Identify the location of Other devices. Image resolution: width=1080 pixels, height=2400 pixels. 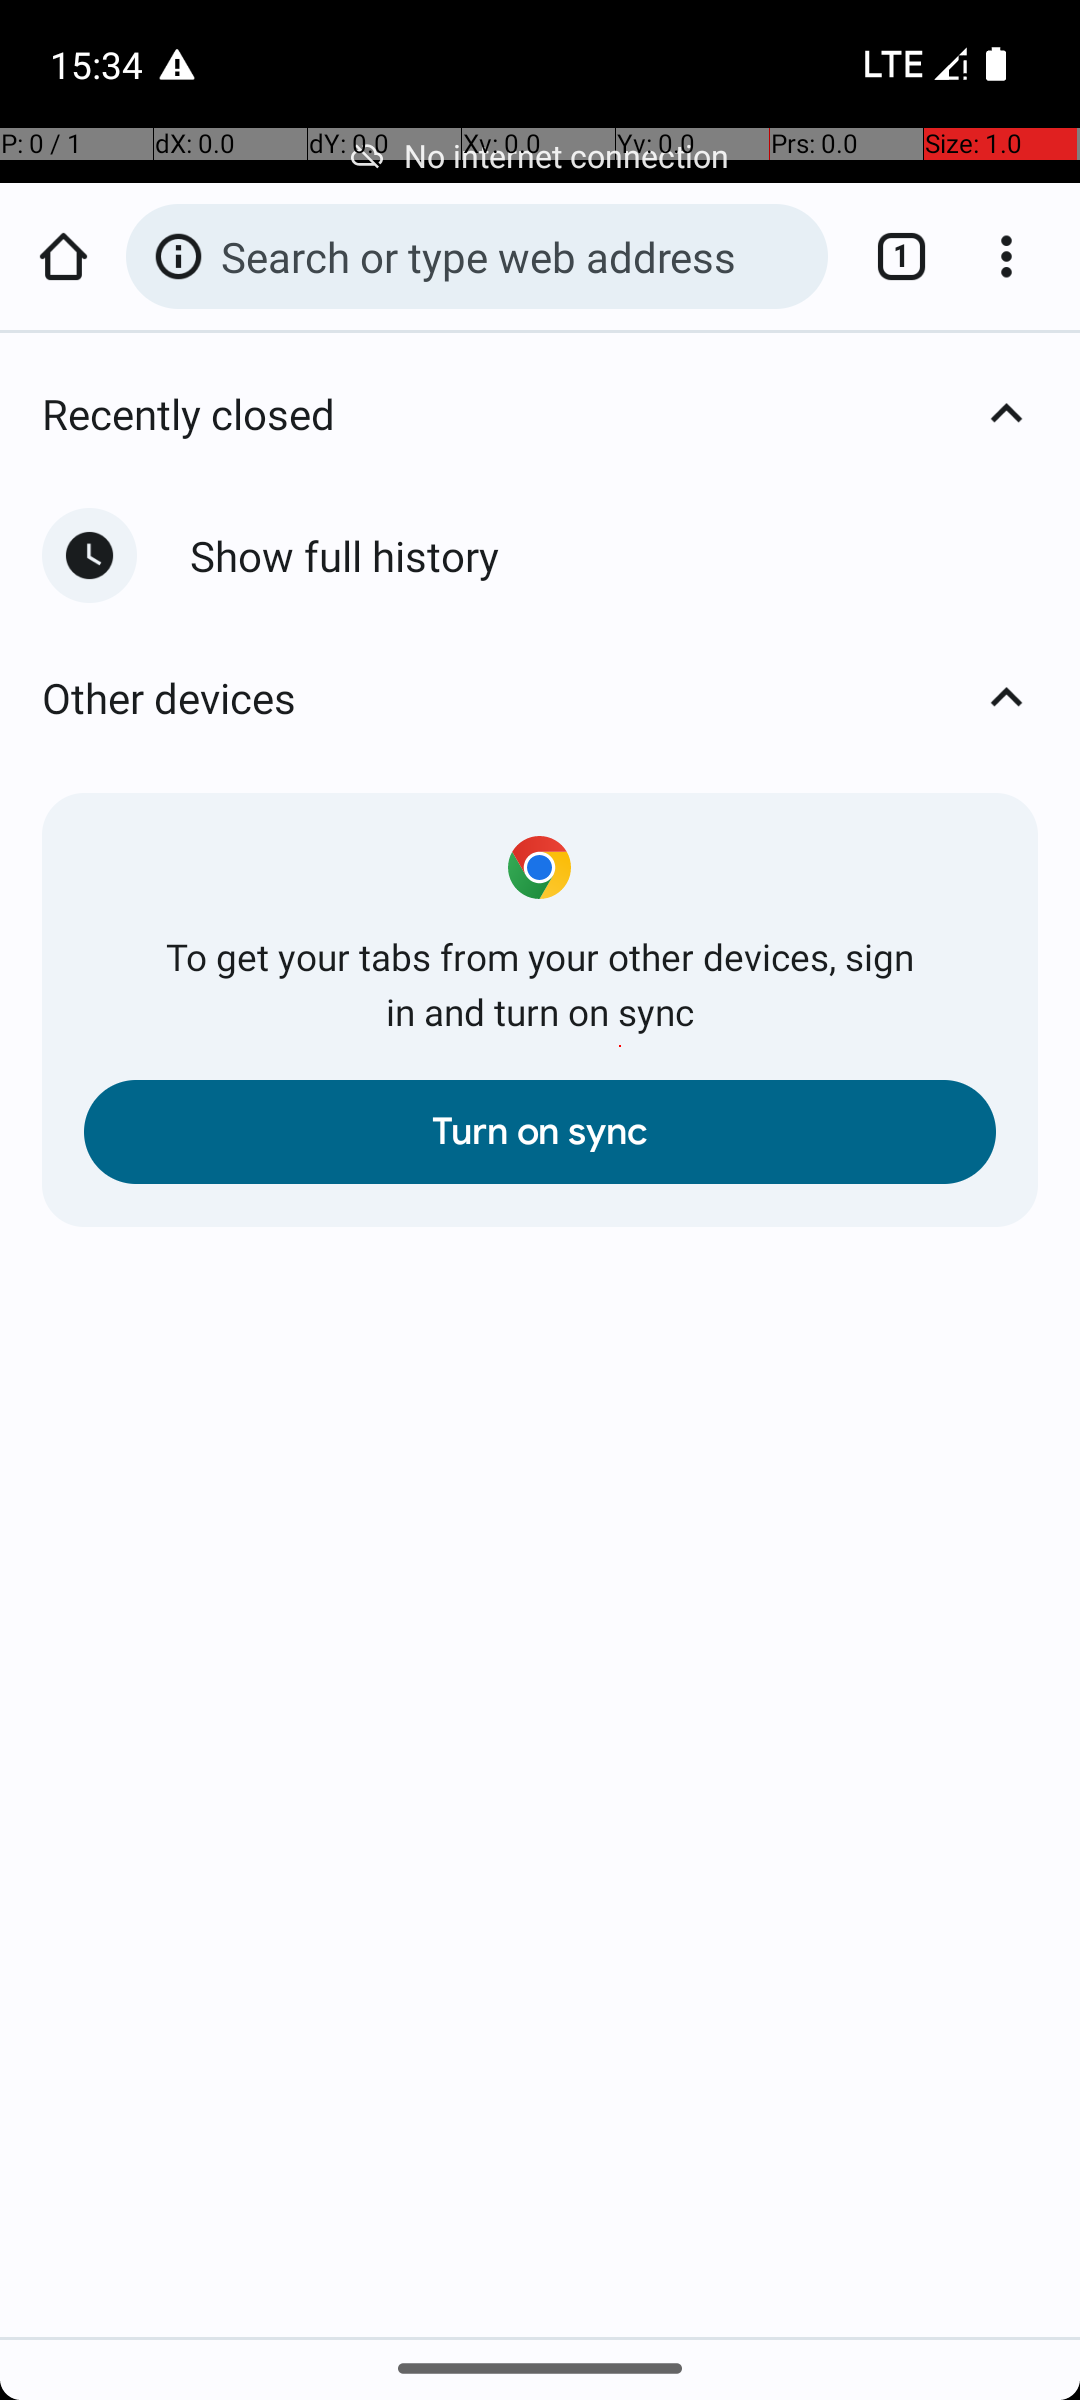
(561, 698).